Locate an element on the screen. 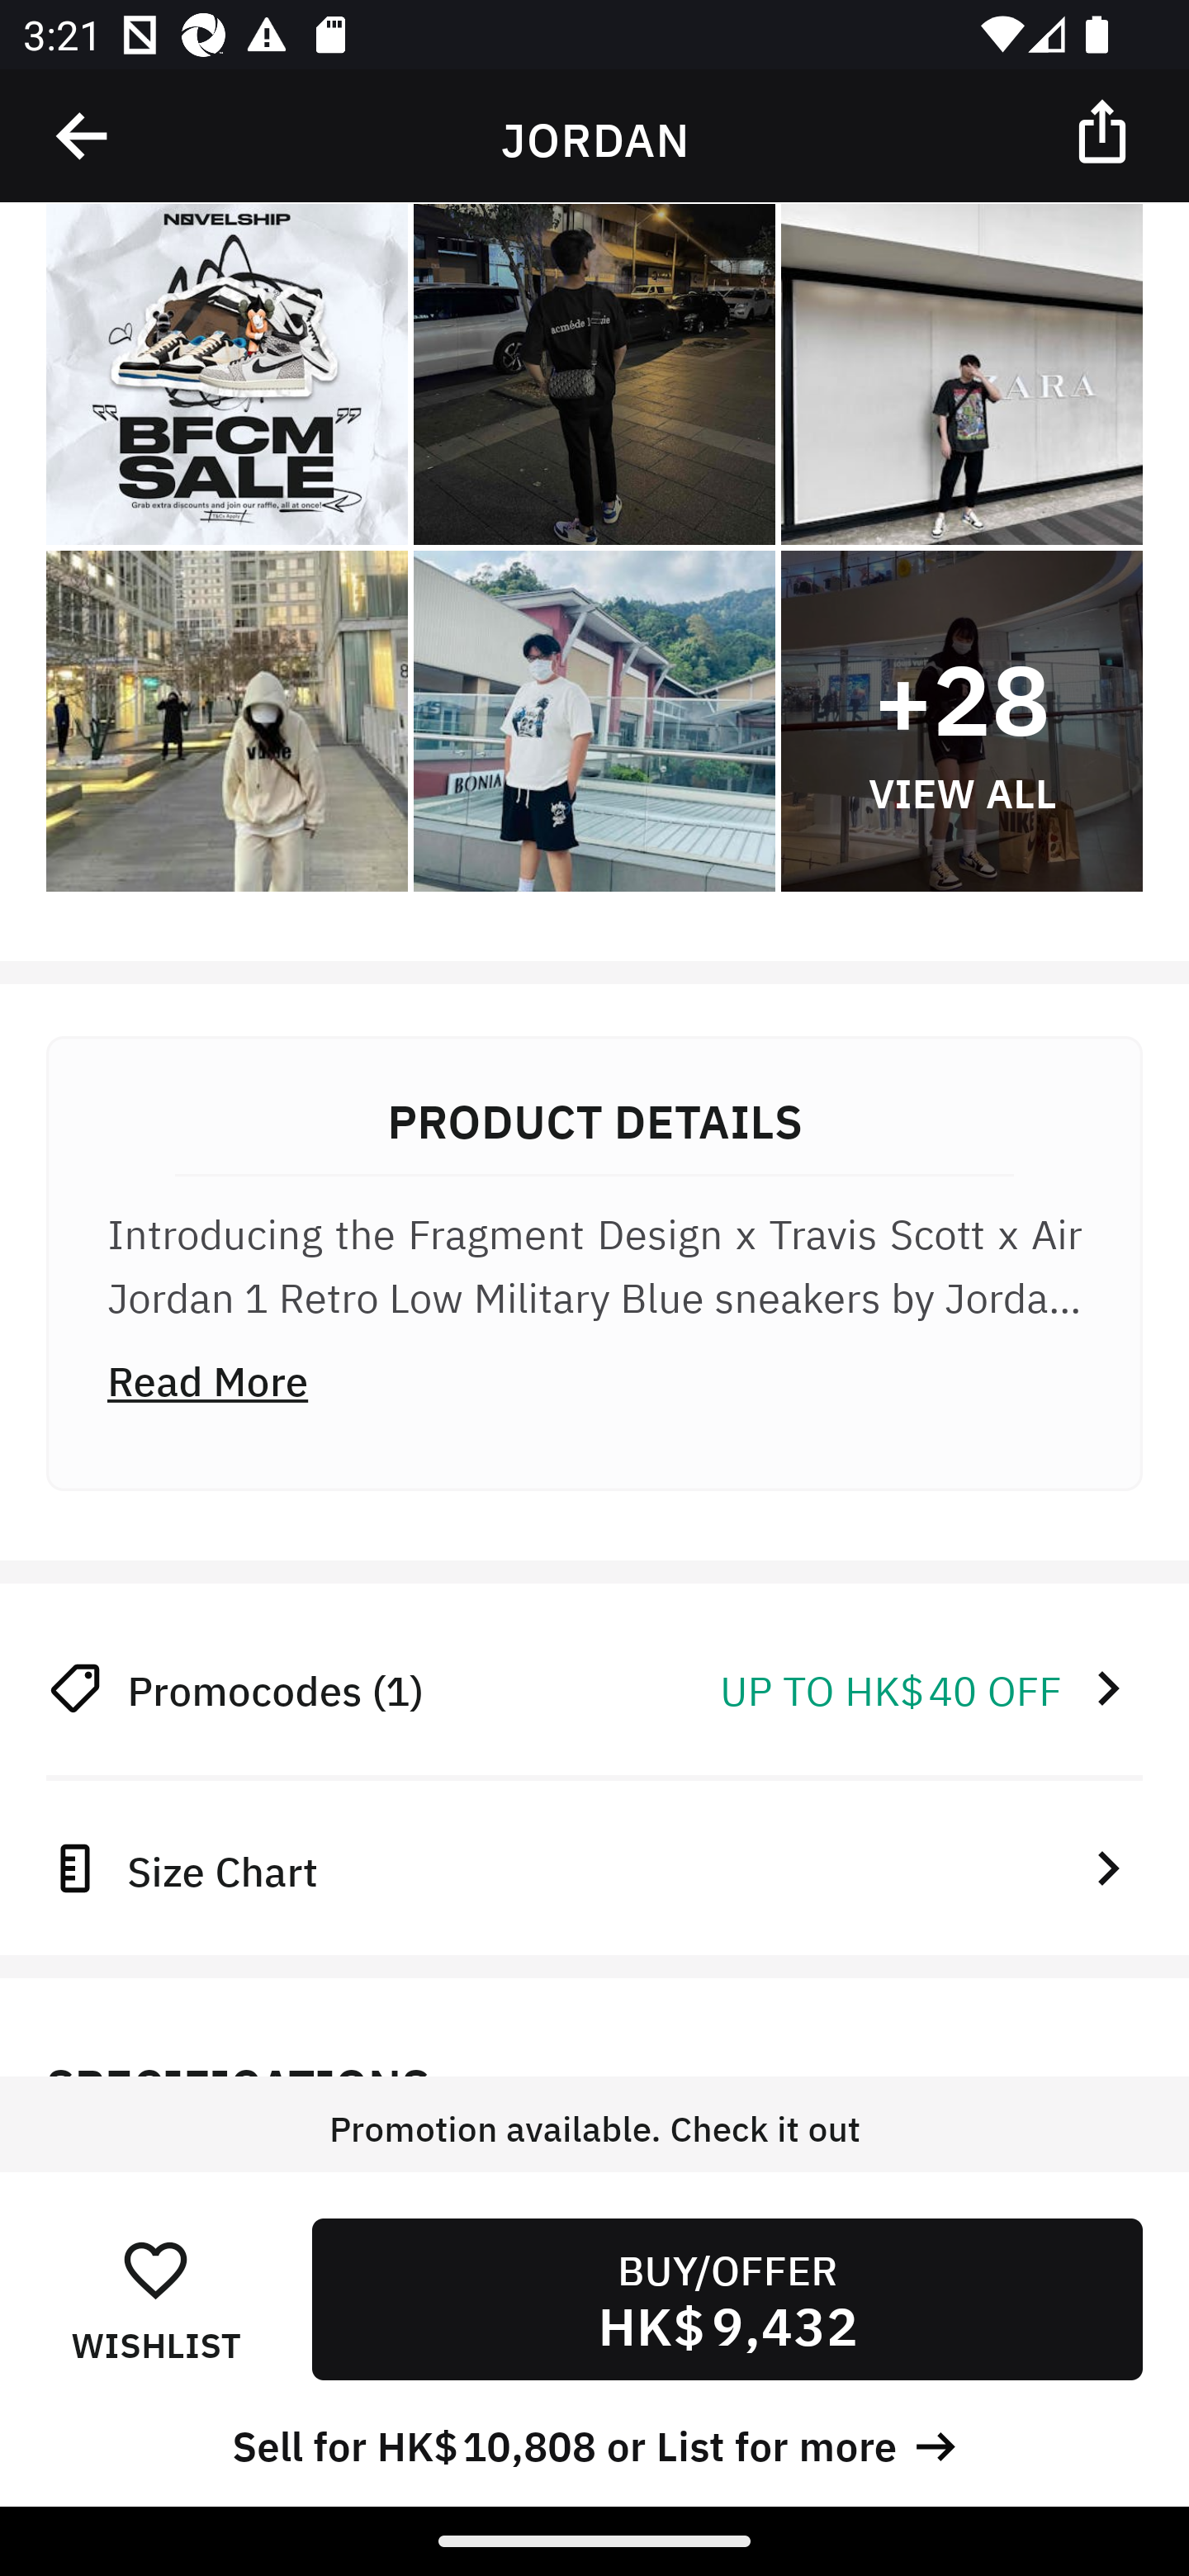  Sell for HK$ 10,808 or List for more is located at coordinates (594, 2442).